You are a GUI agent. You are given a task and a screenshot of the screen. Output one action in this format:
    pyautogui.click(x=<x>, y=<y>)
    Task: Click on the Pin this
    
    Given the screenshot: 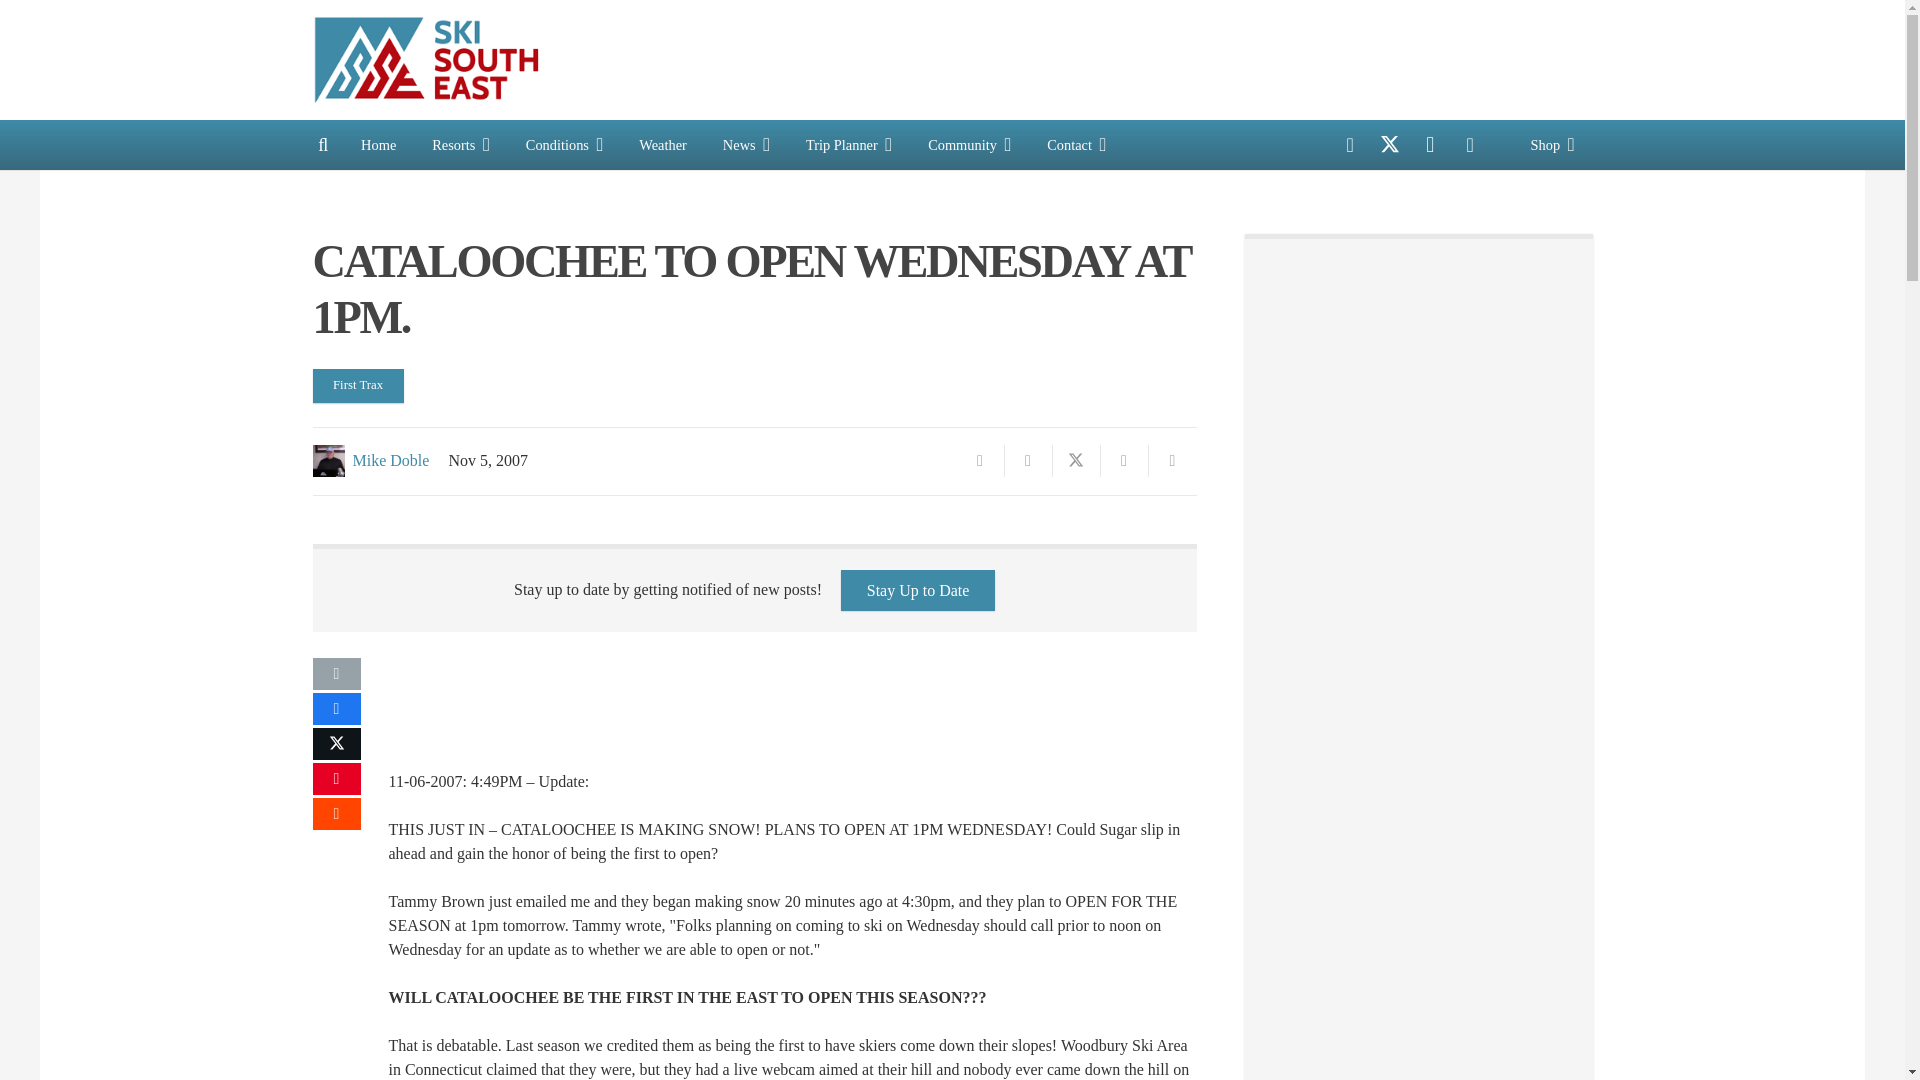 What is the action you would take?
    pyautogui.click(x=1124, y=460)
    